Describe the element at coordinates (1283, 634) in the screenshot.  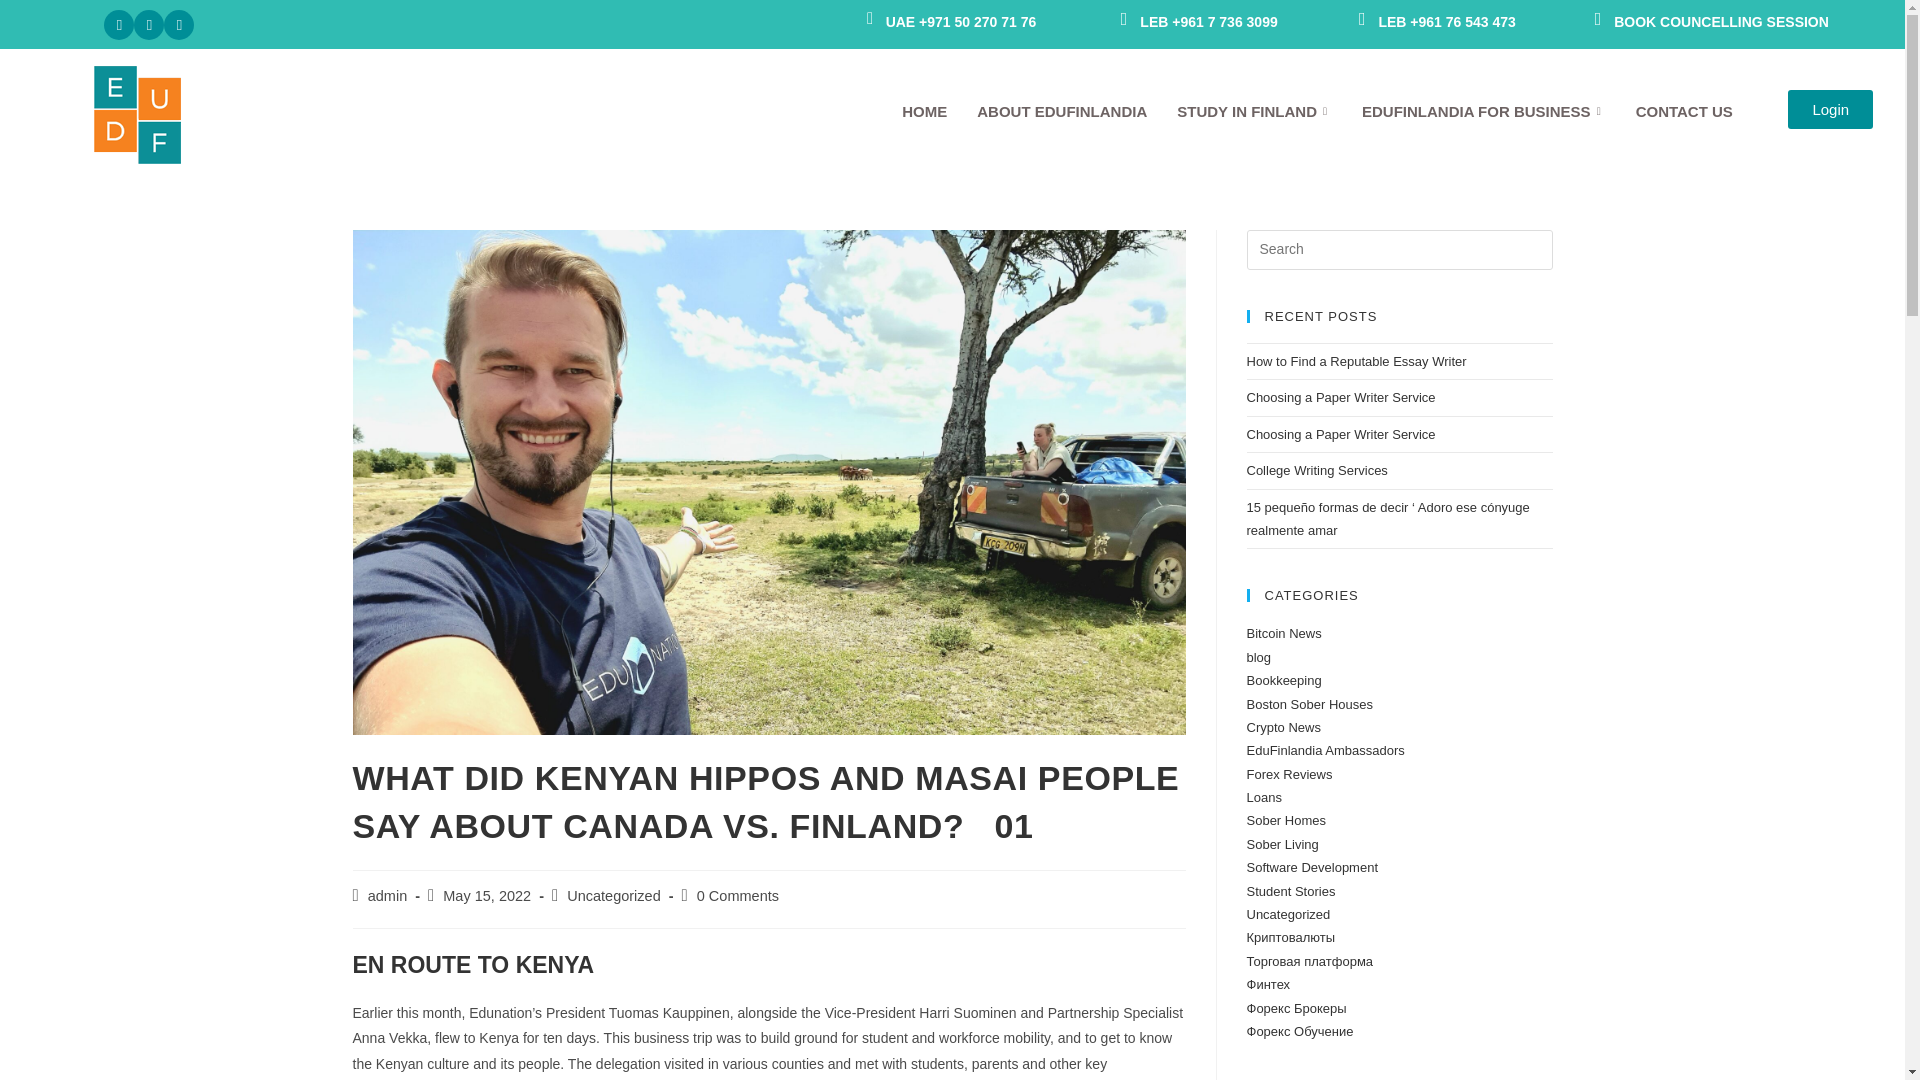
I see `Bitcoin News` at that location.